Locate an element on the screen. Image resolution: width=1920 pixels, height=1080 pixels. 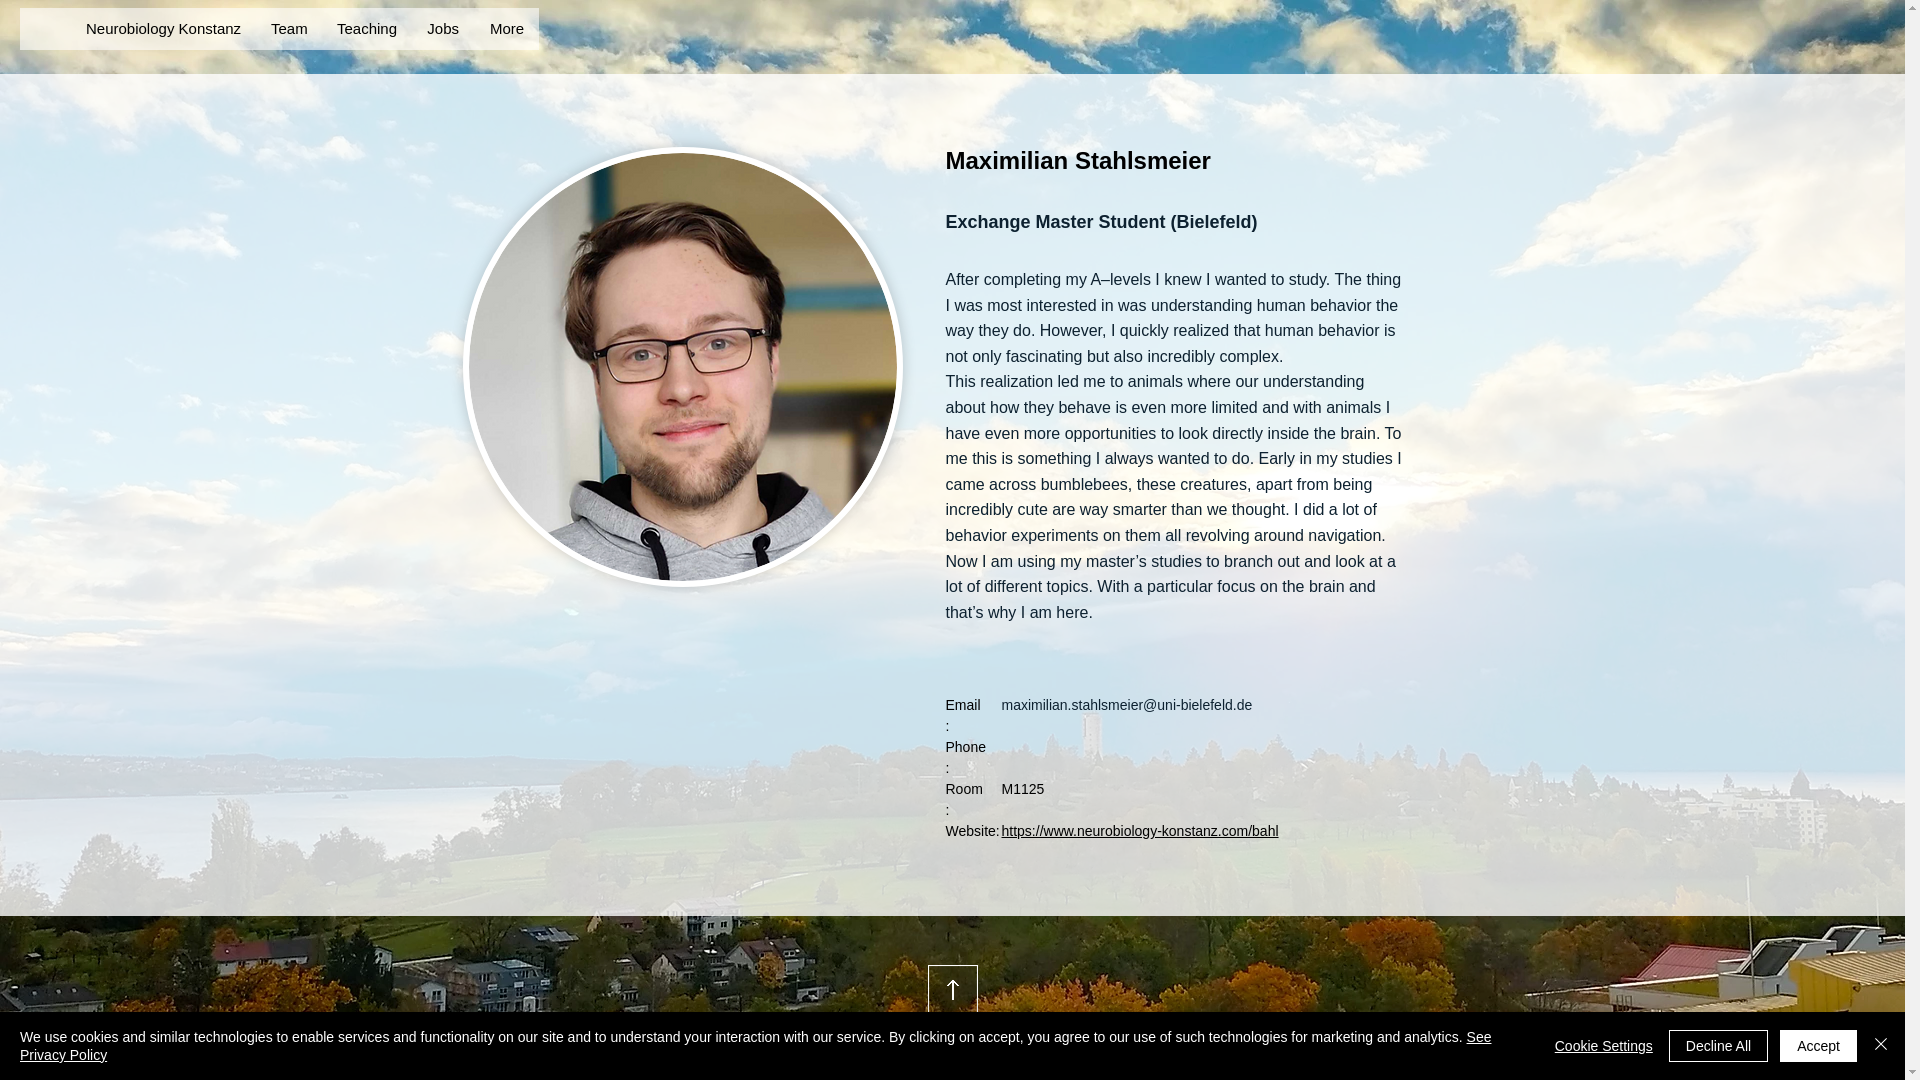
MaxB.png is located at coordinates (682, 366).